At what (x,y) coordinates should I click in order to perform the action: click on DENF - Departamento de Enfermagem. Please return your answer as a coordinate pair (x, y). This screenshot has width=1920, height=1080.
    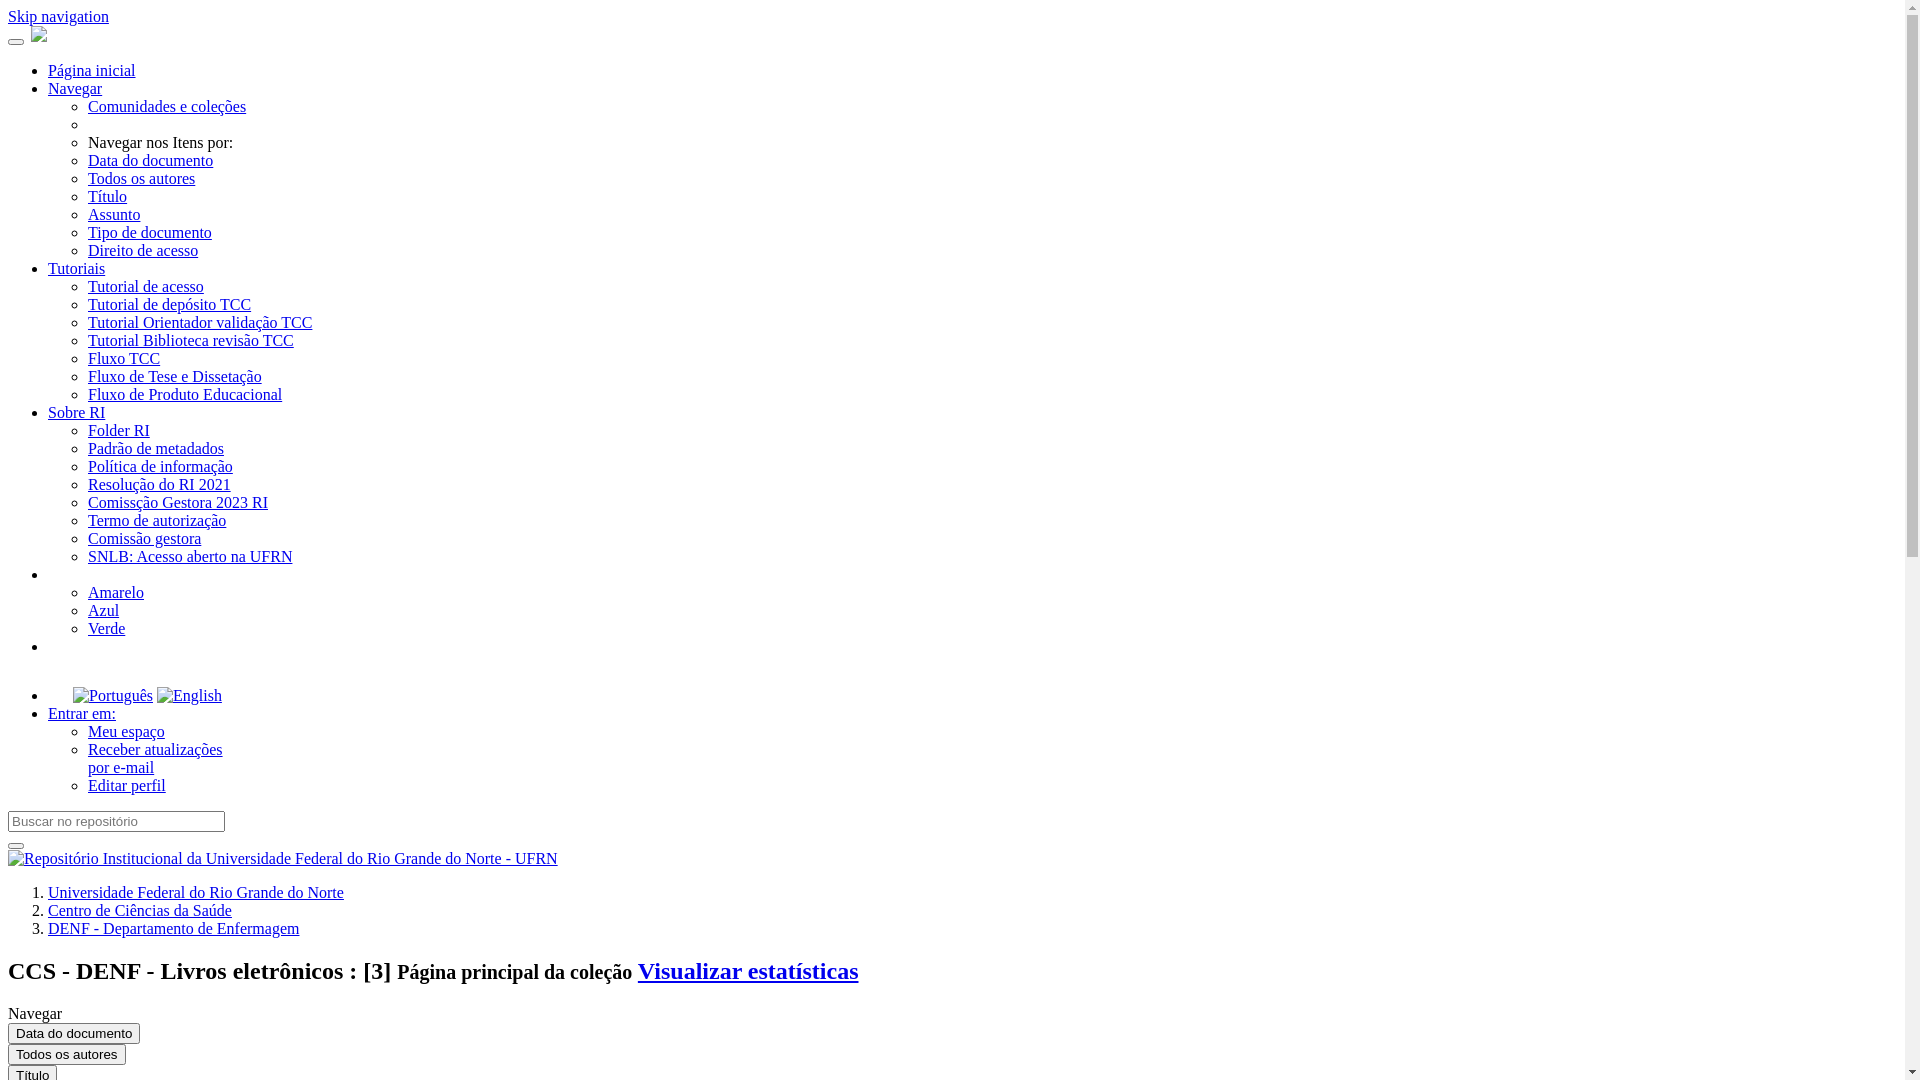
    Looking at the image, I should click on (174, 928).